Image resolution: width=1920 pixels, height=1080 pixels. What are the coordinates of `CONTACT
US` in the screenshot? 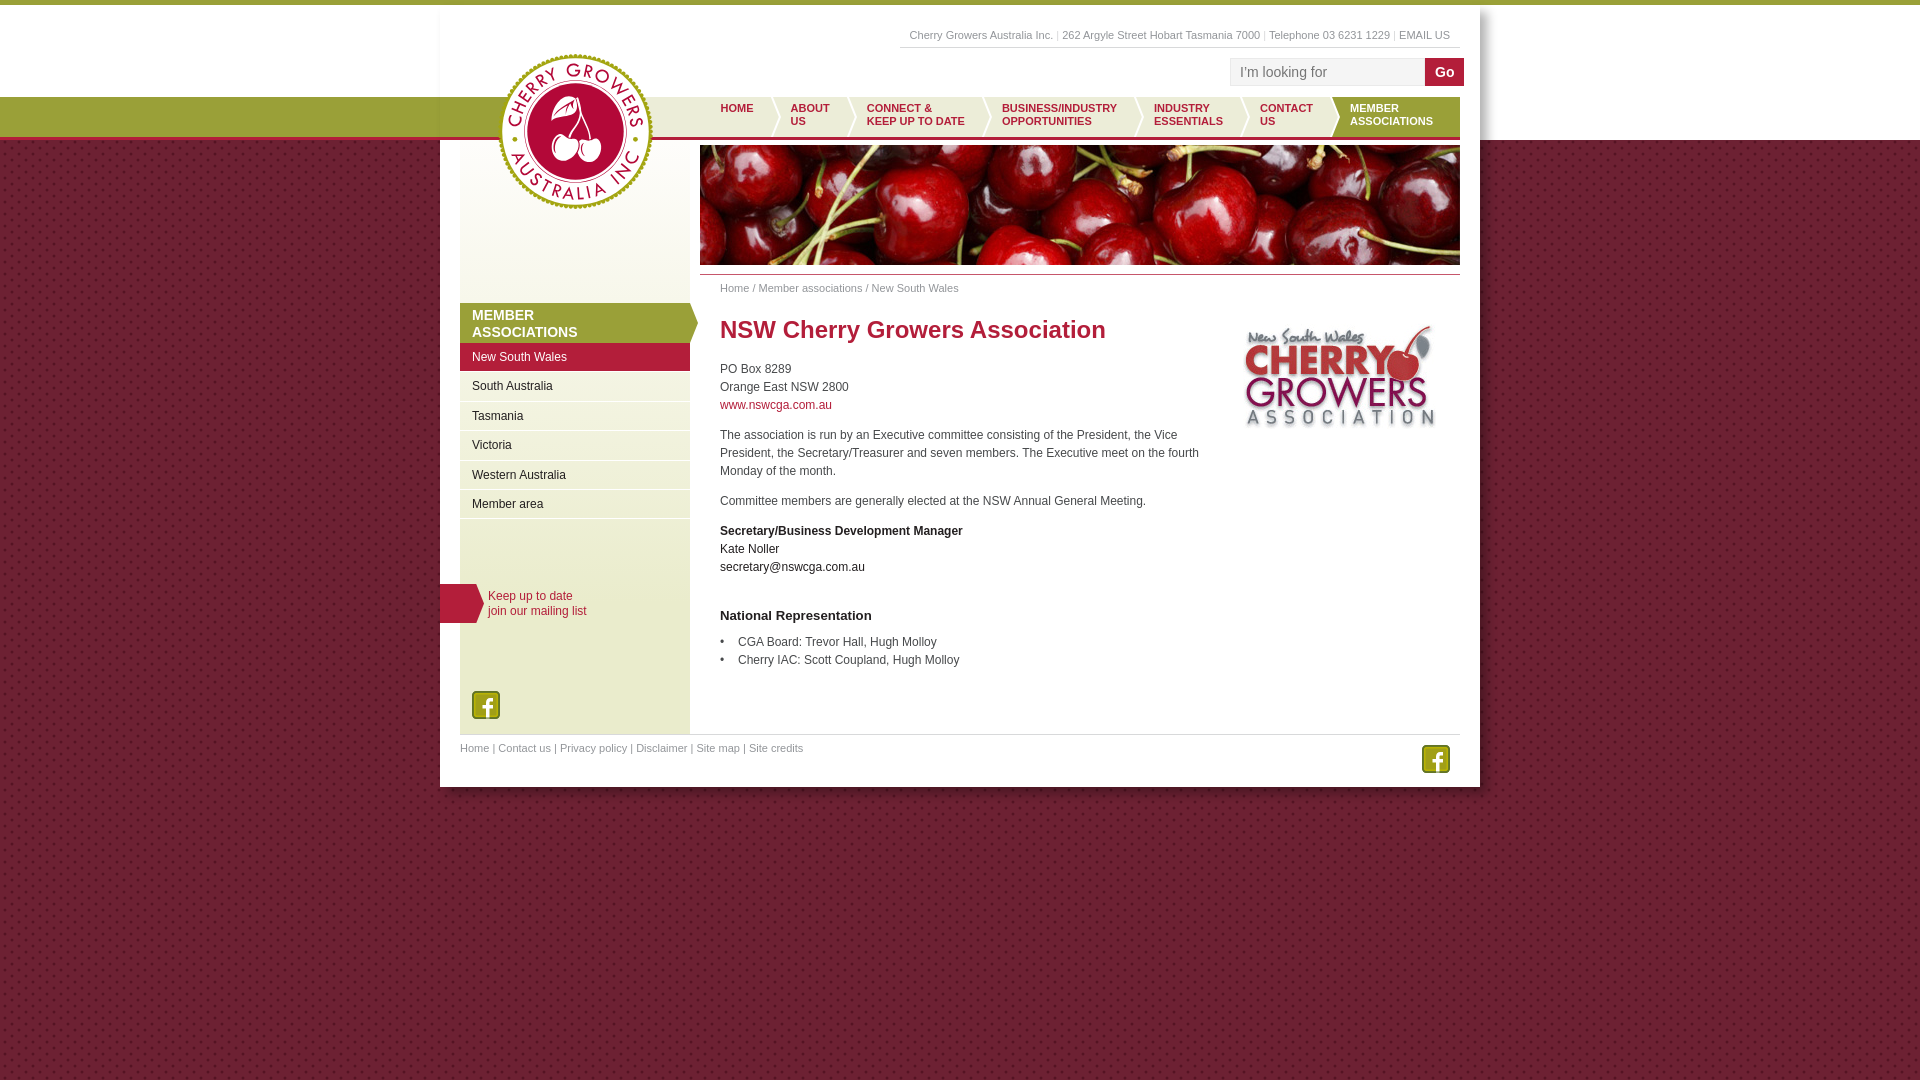 It's located at (1290, 118).